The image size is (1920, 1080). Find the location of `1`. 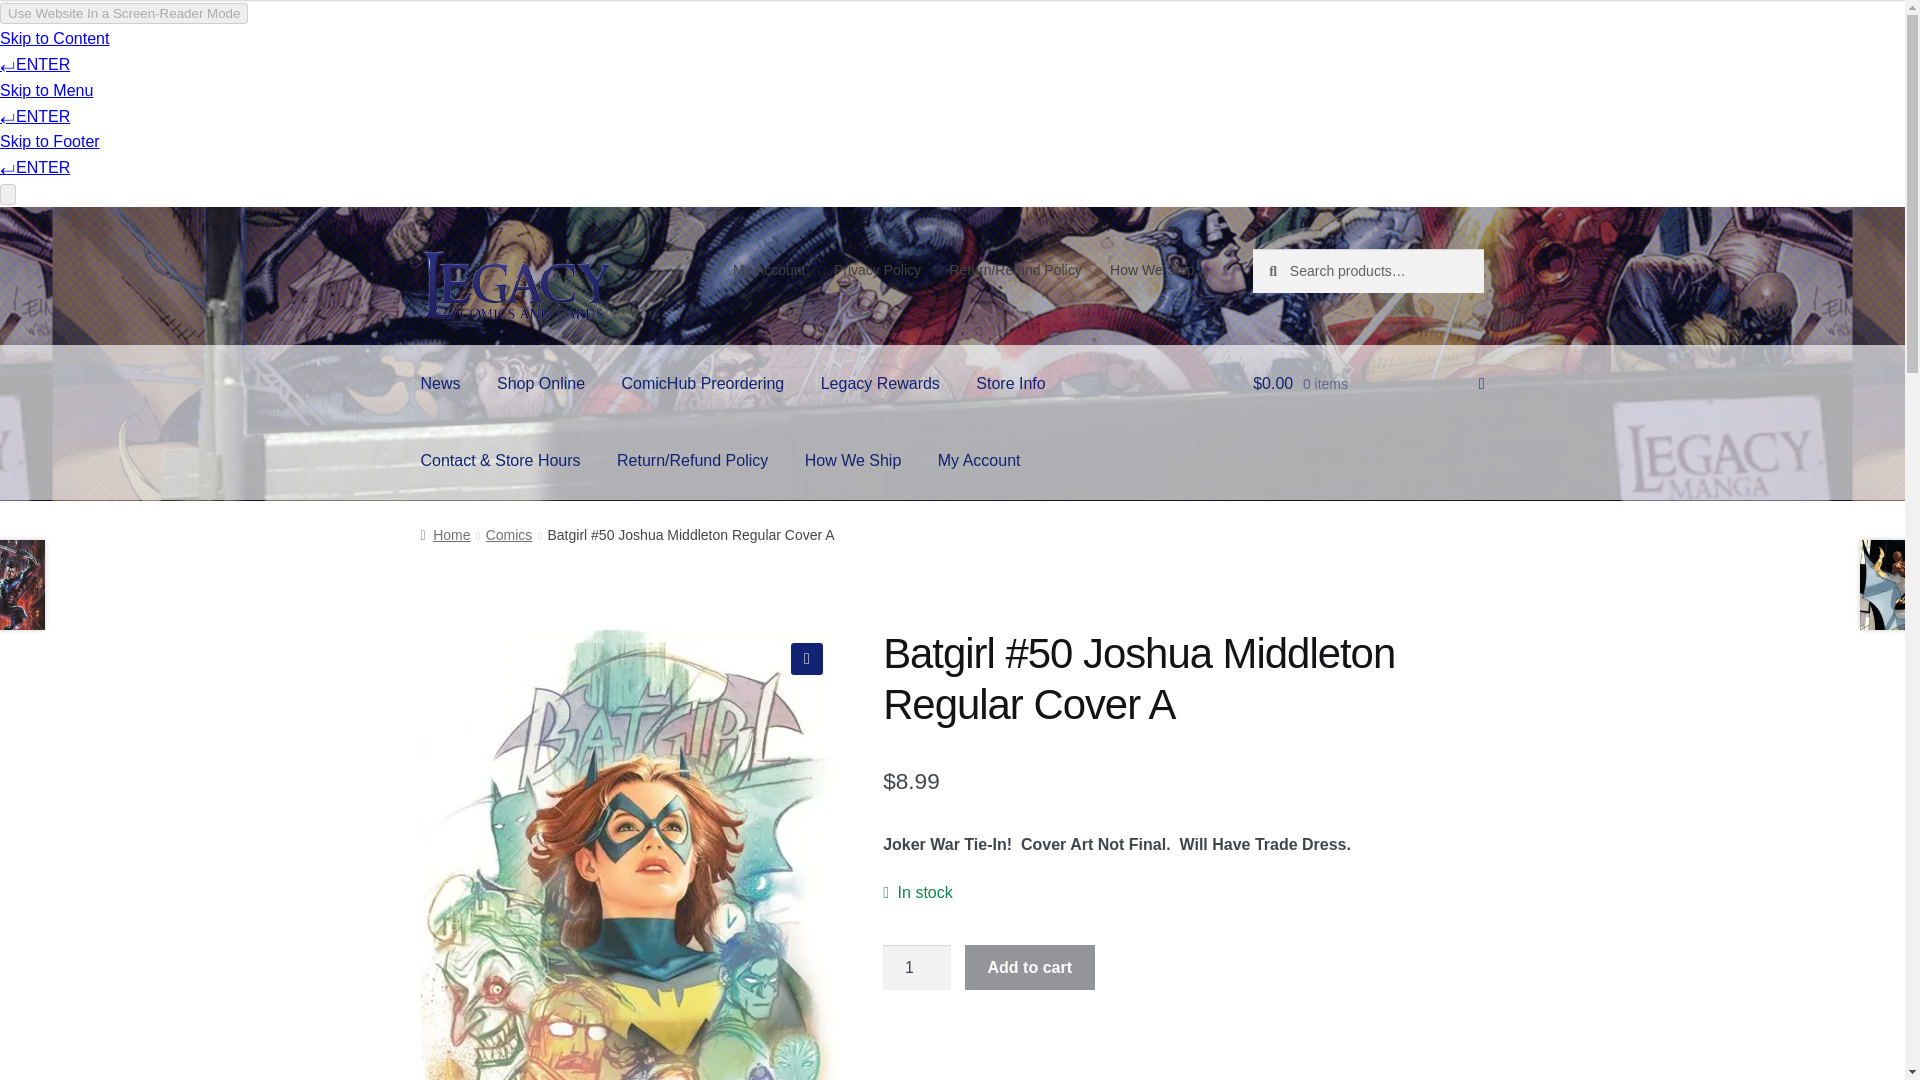

1 is located at coordinates (916, 968).